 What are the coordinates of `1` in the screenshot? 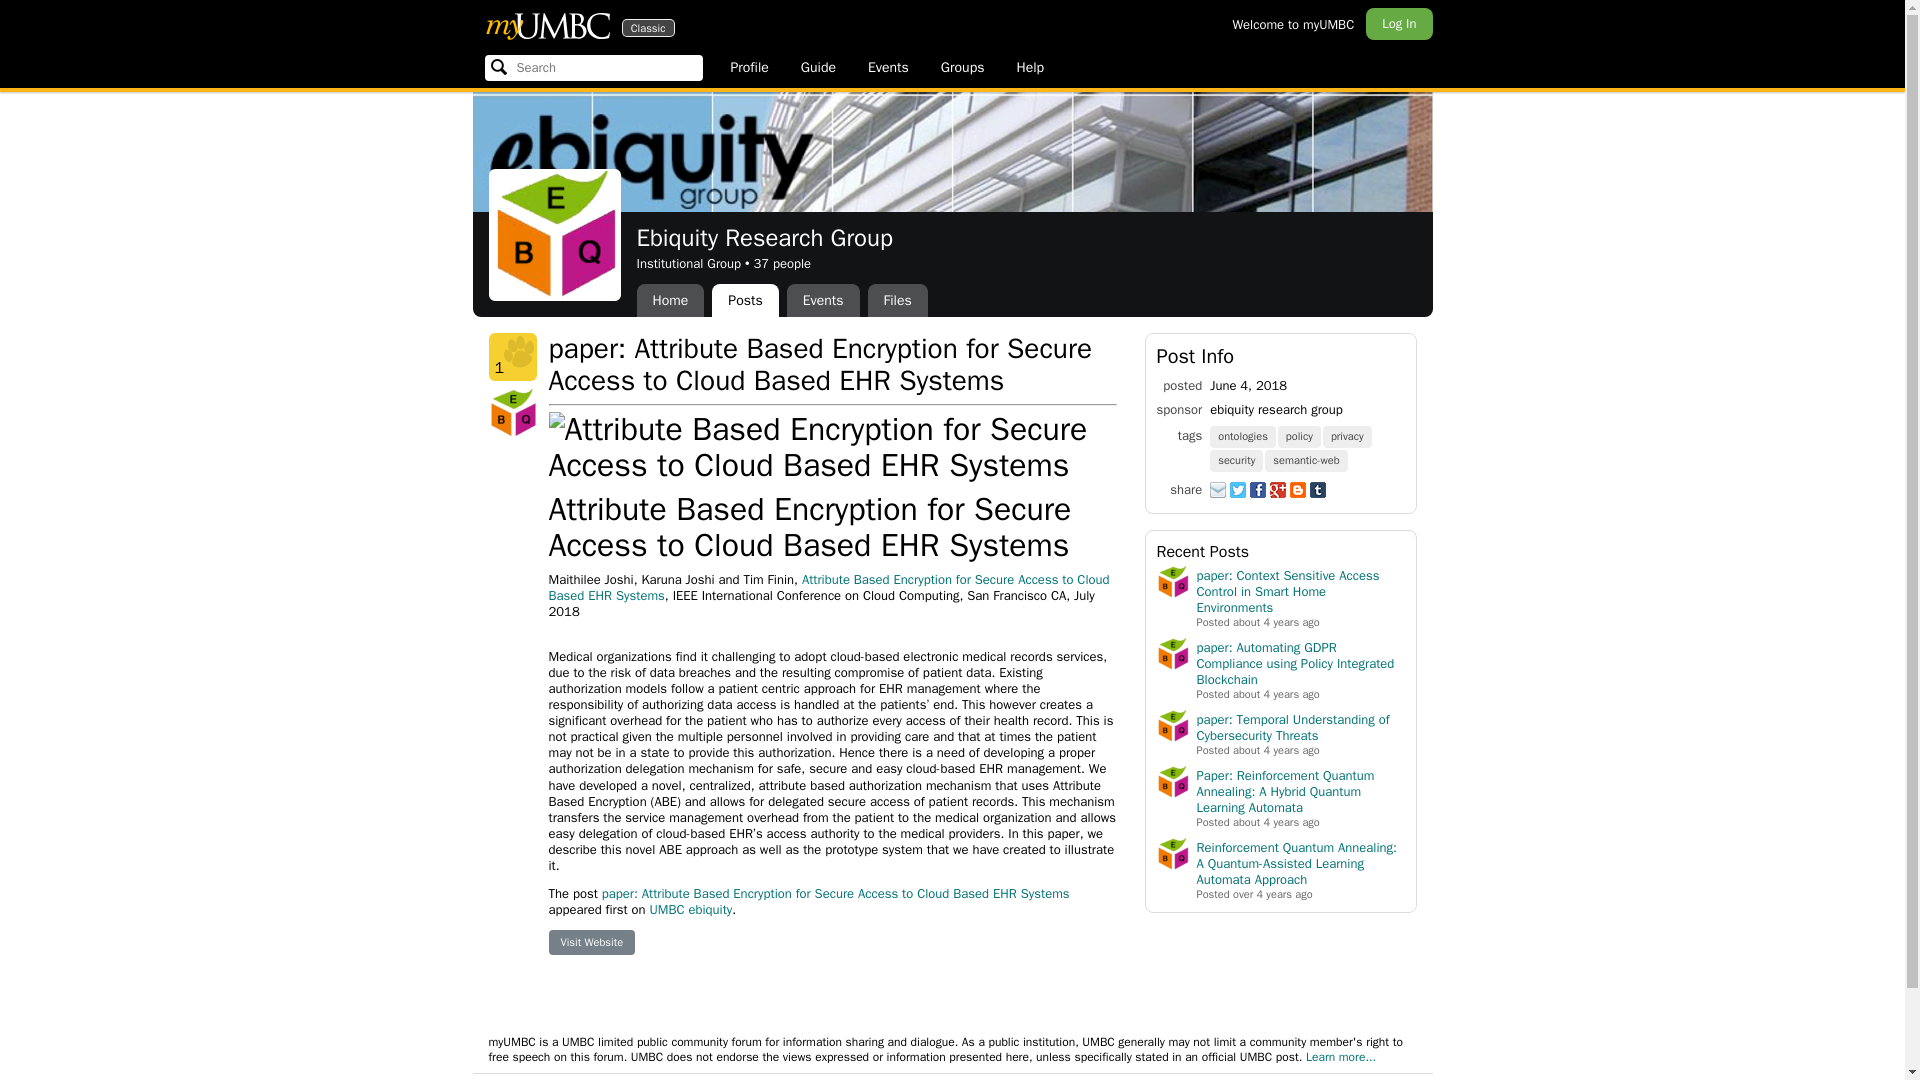 It's located at (546, 25).